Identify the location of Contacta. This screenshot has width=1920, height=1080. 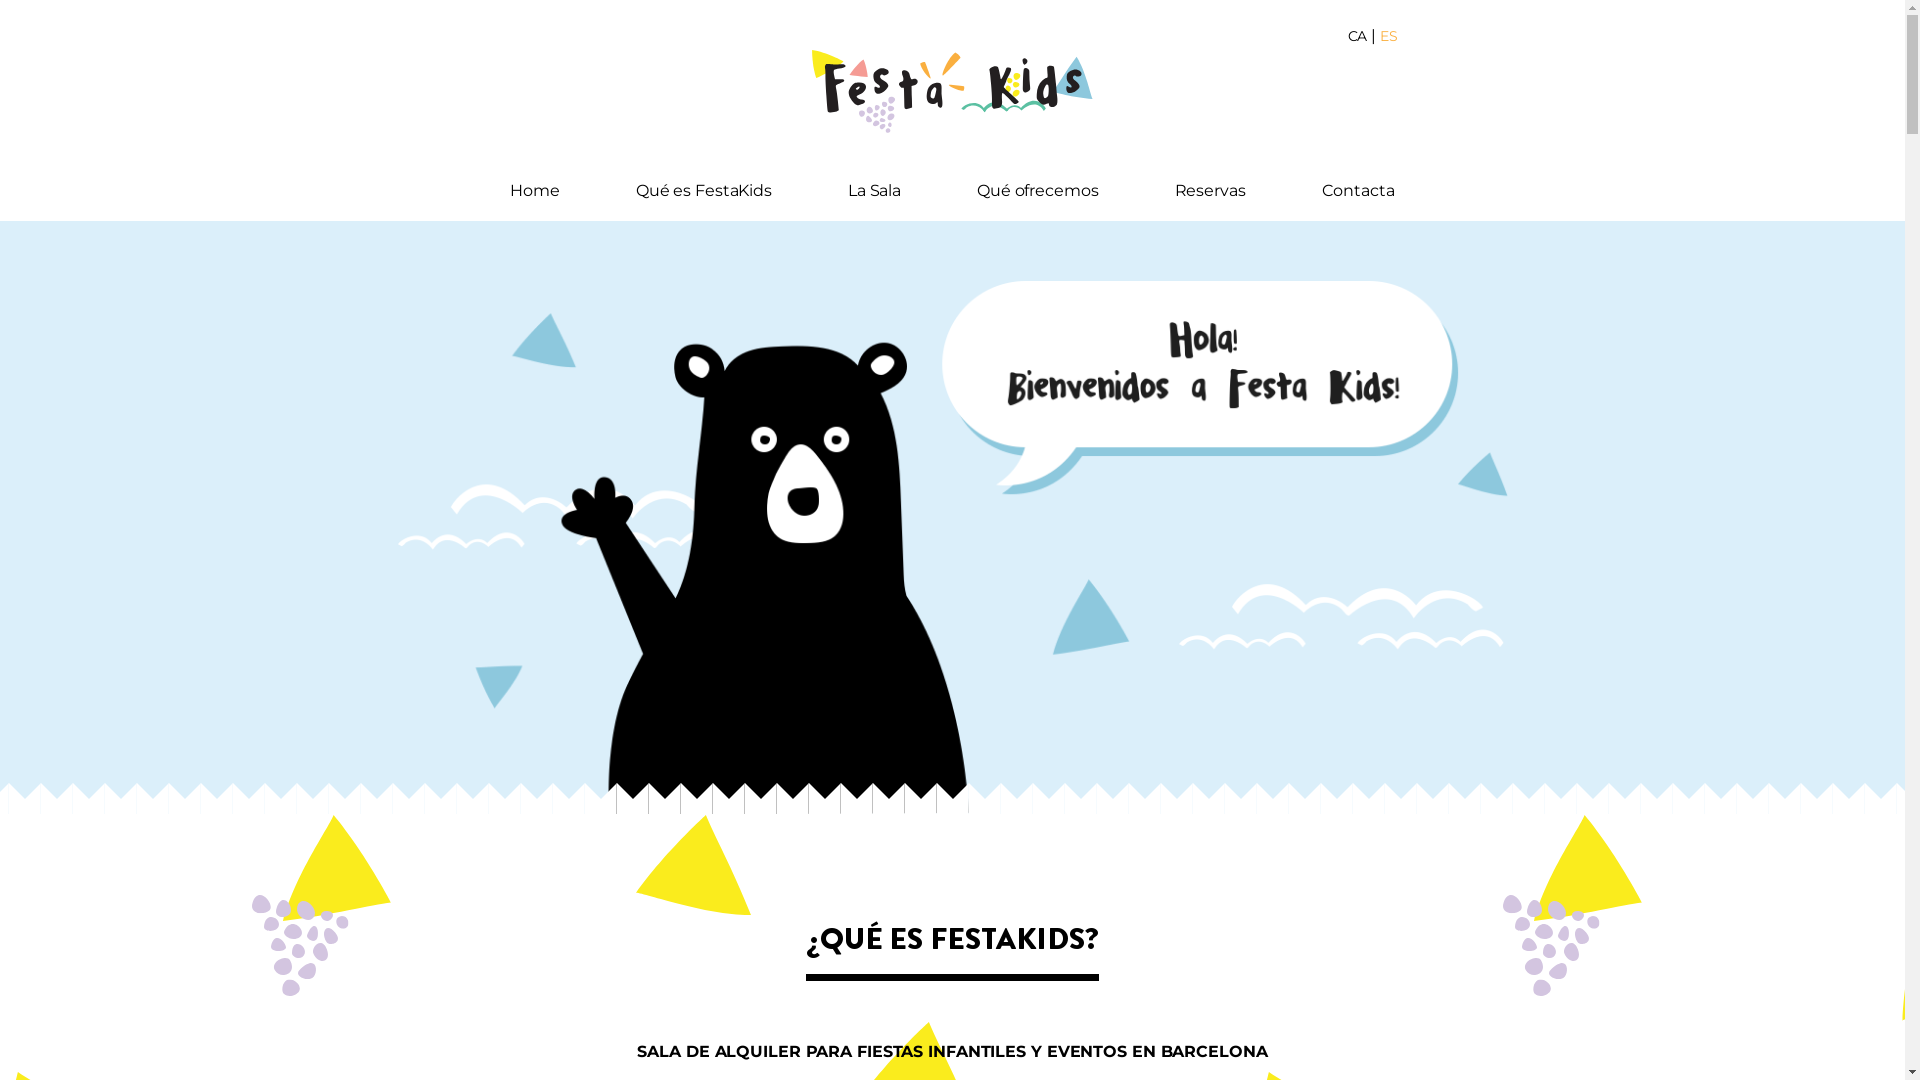
(1358, 191).